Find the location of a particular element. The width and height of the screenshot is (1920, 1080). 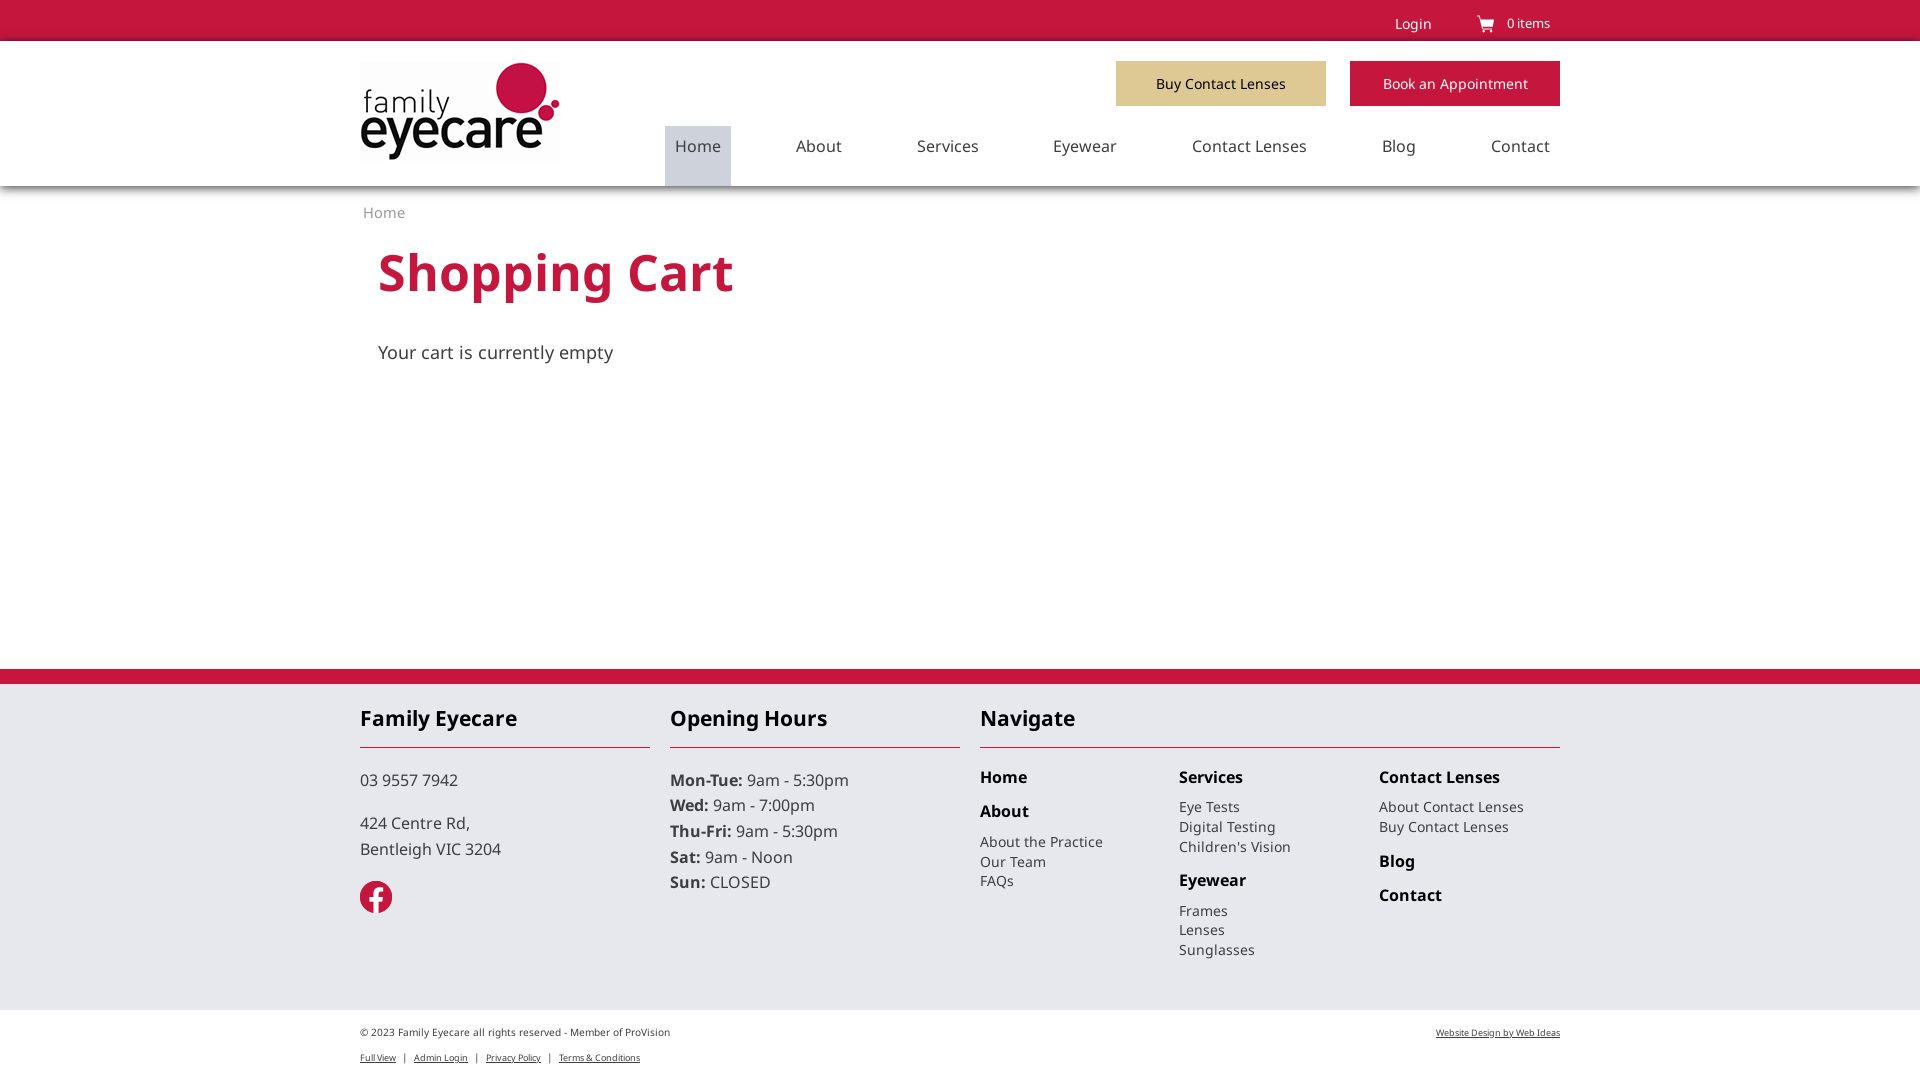

About is located at coordinates (819, 156).